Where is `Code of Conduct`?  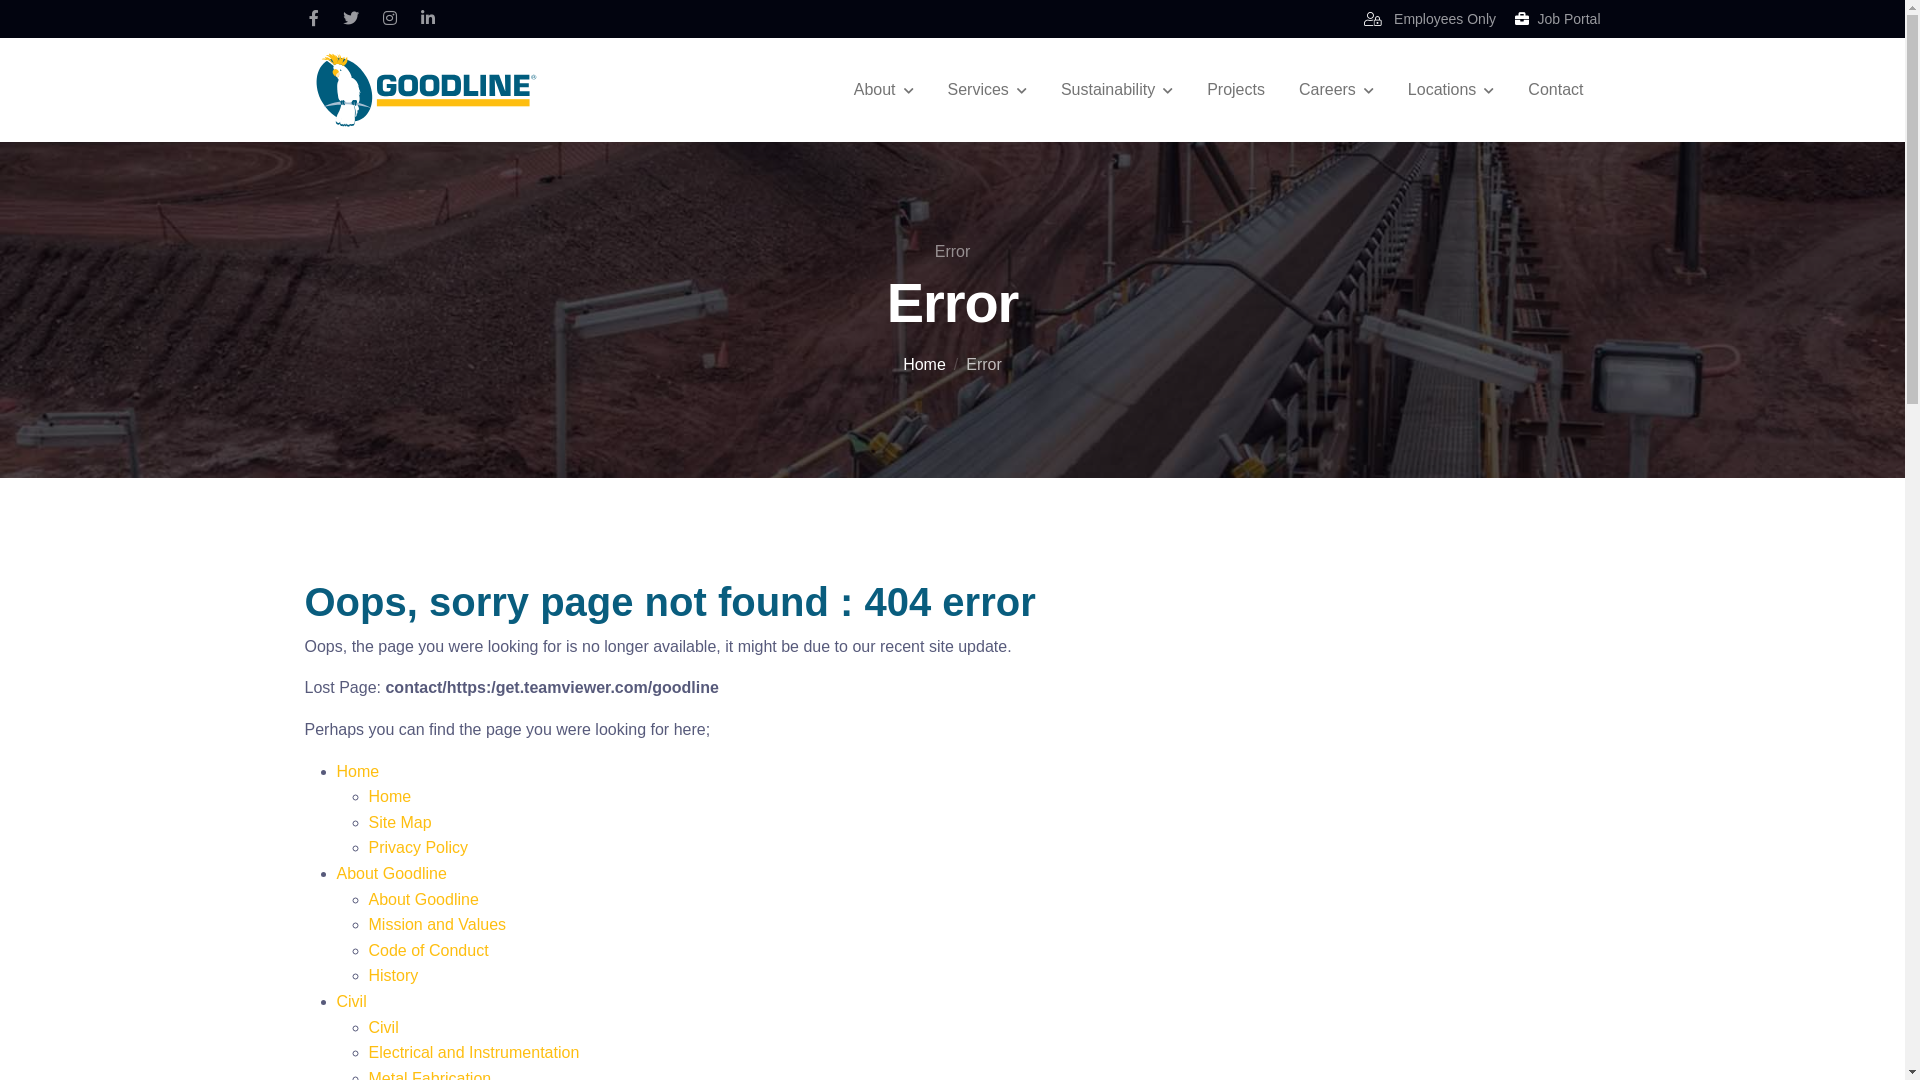 Code of Conduct is located at coordinates (428, 950).